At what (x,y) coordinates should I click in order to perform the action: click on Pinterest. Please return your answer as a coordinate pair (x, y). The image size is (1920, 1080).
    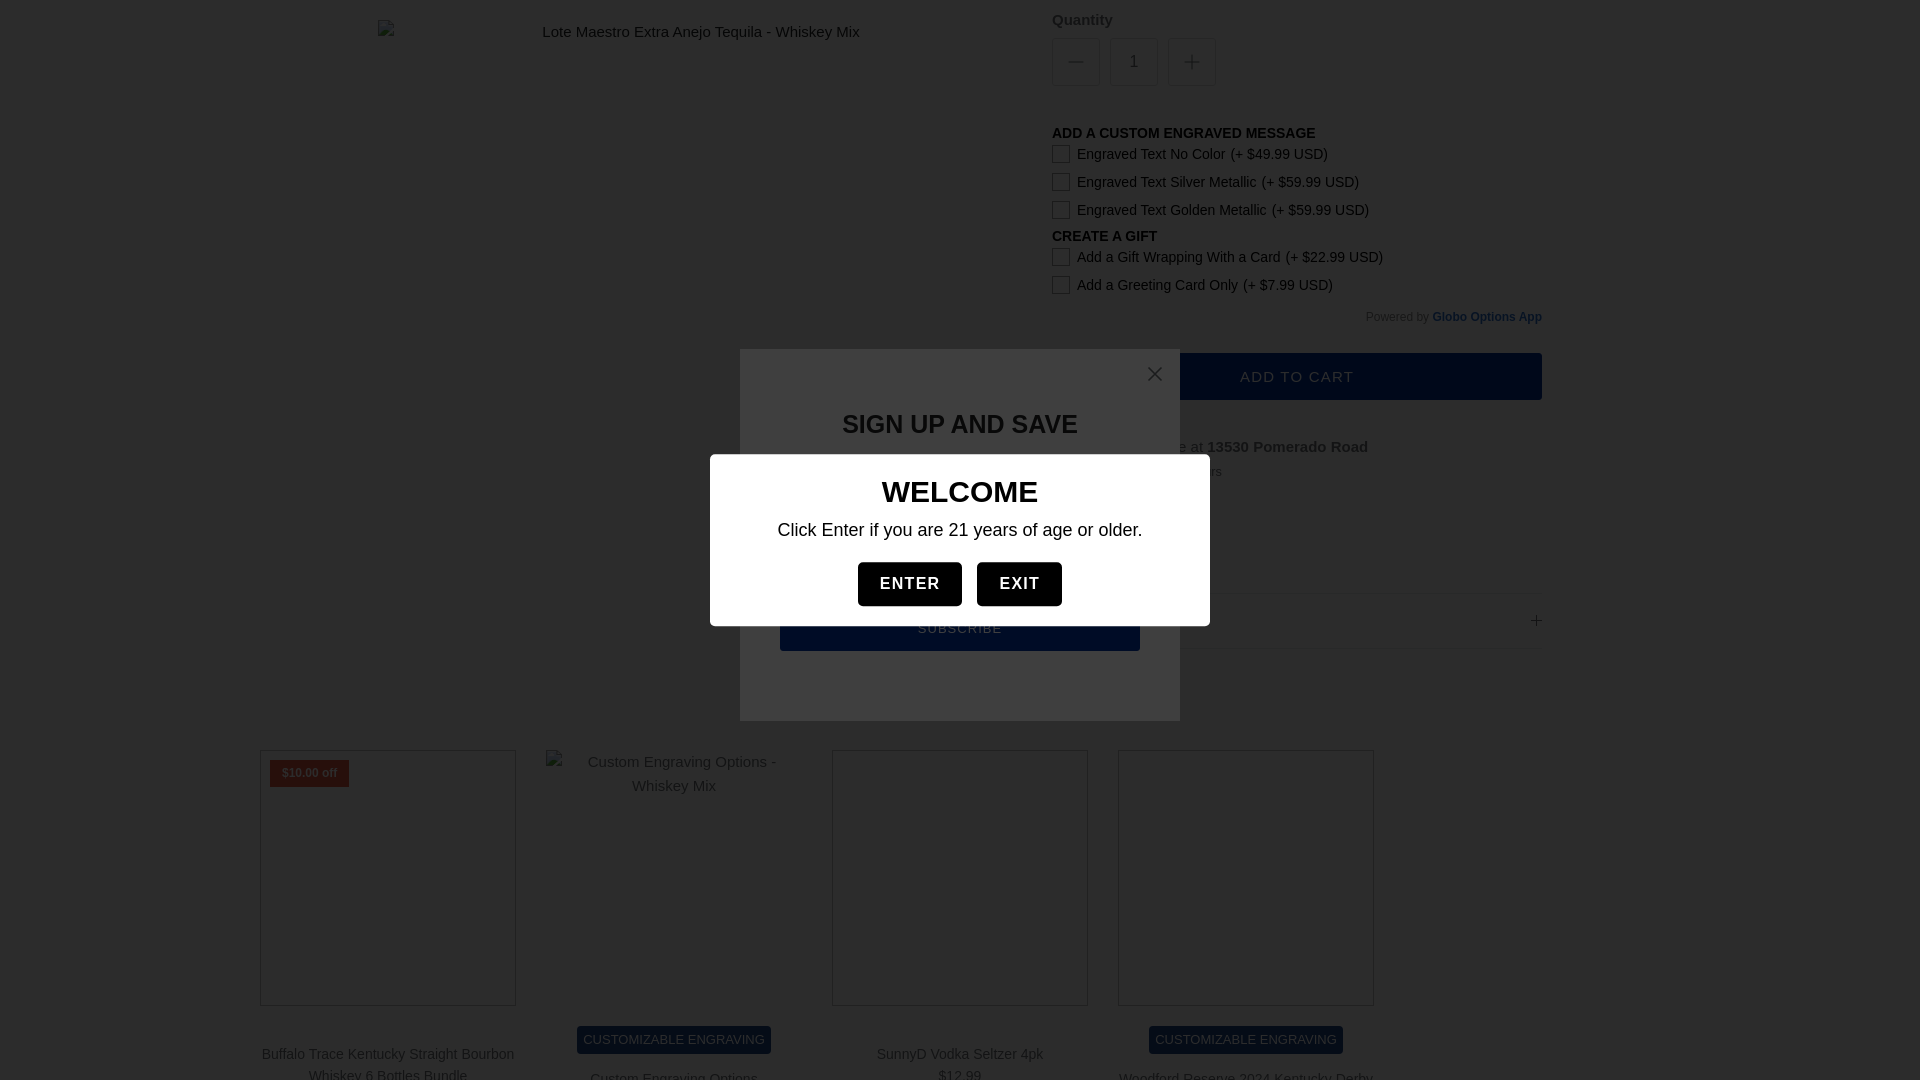
    Looking at the image, I should click on (1164, 516).